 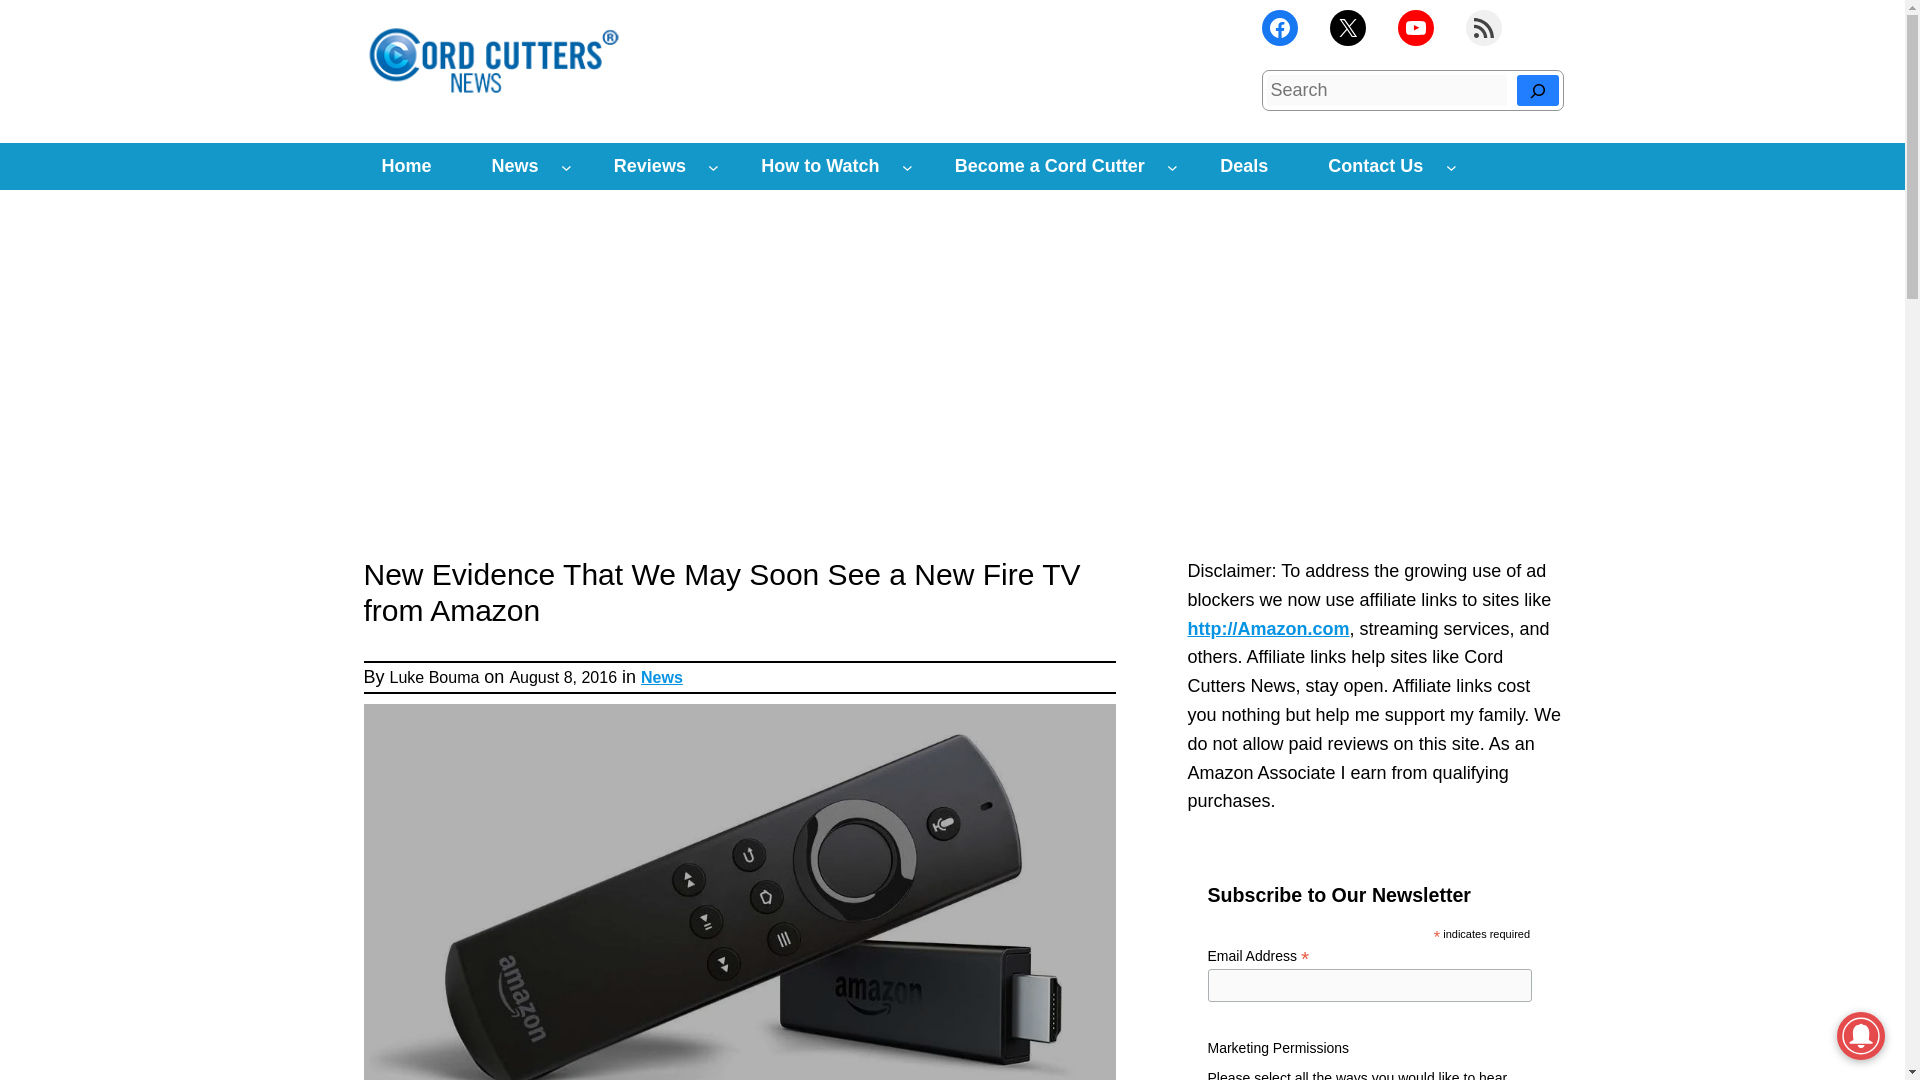 I want to click on Home, so click(x=406, y=166).